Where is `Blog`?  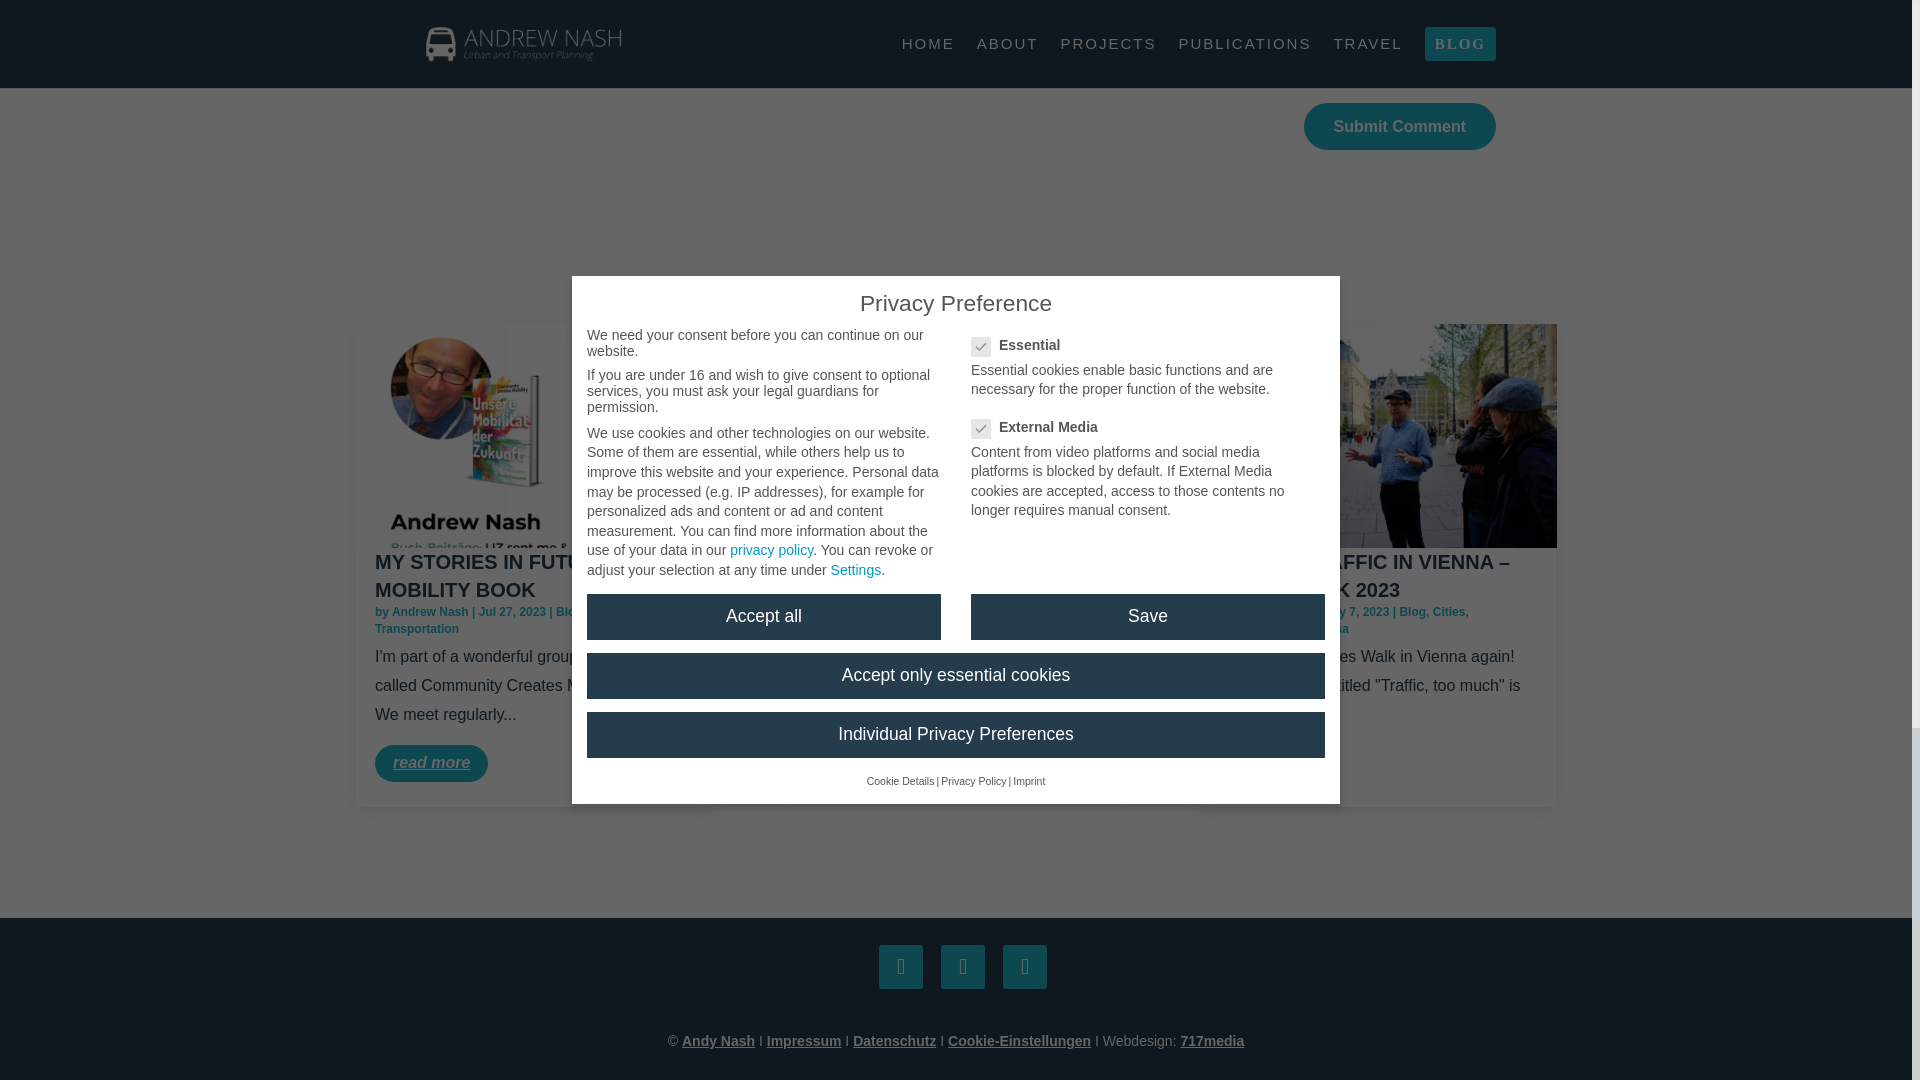
Blog is located at coordinates (988, 611).